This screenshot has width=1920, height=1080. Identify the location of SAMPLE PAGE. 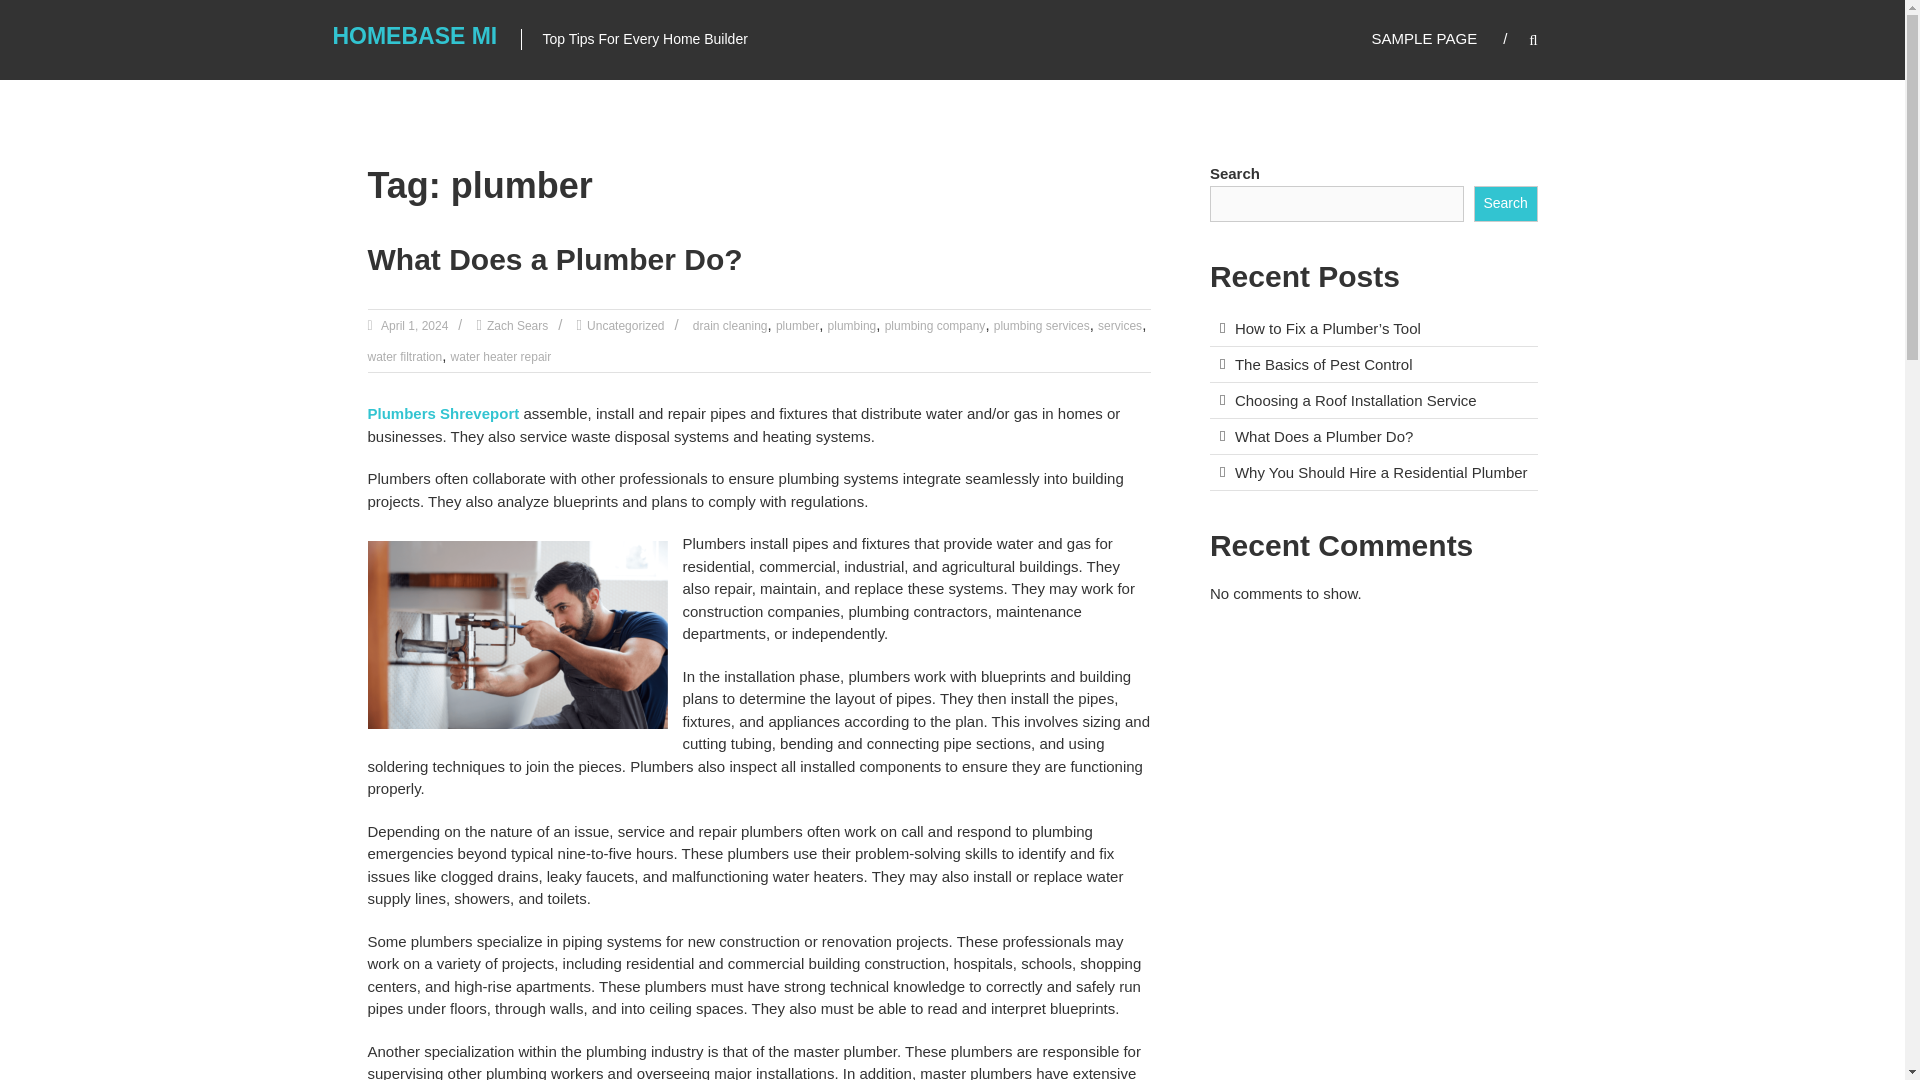
(1425, 38).